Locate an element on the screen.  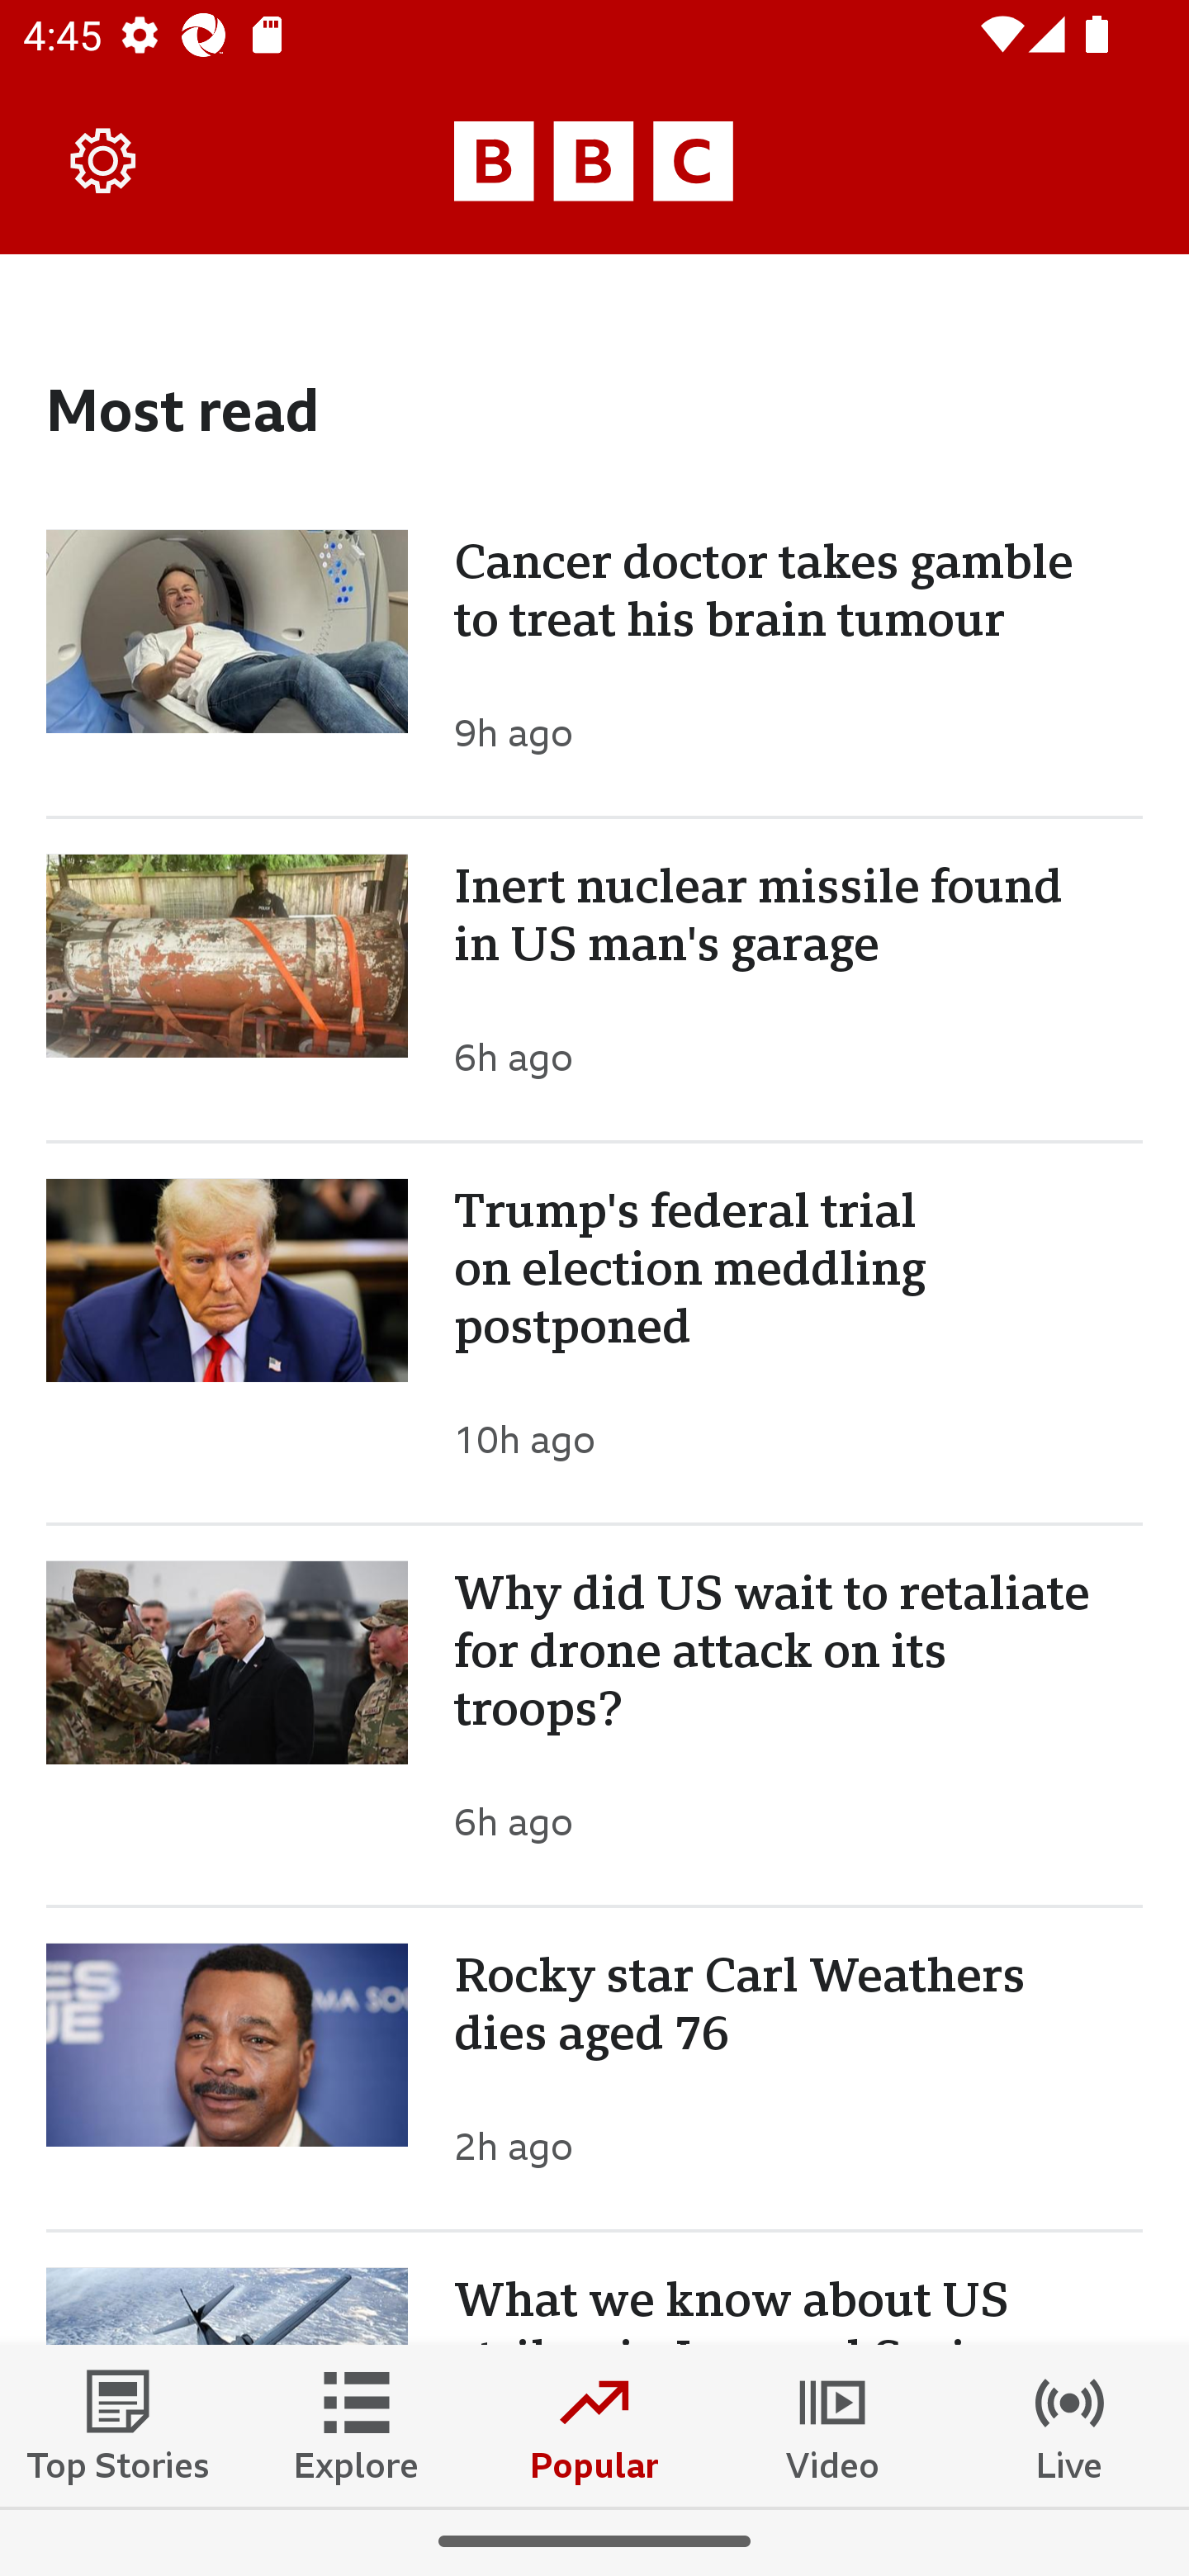
Top Stories is located at coordinates (119, 2425).